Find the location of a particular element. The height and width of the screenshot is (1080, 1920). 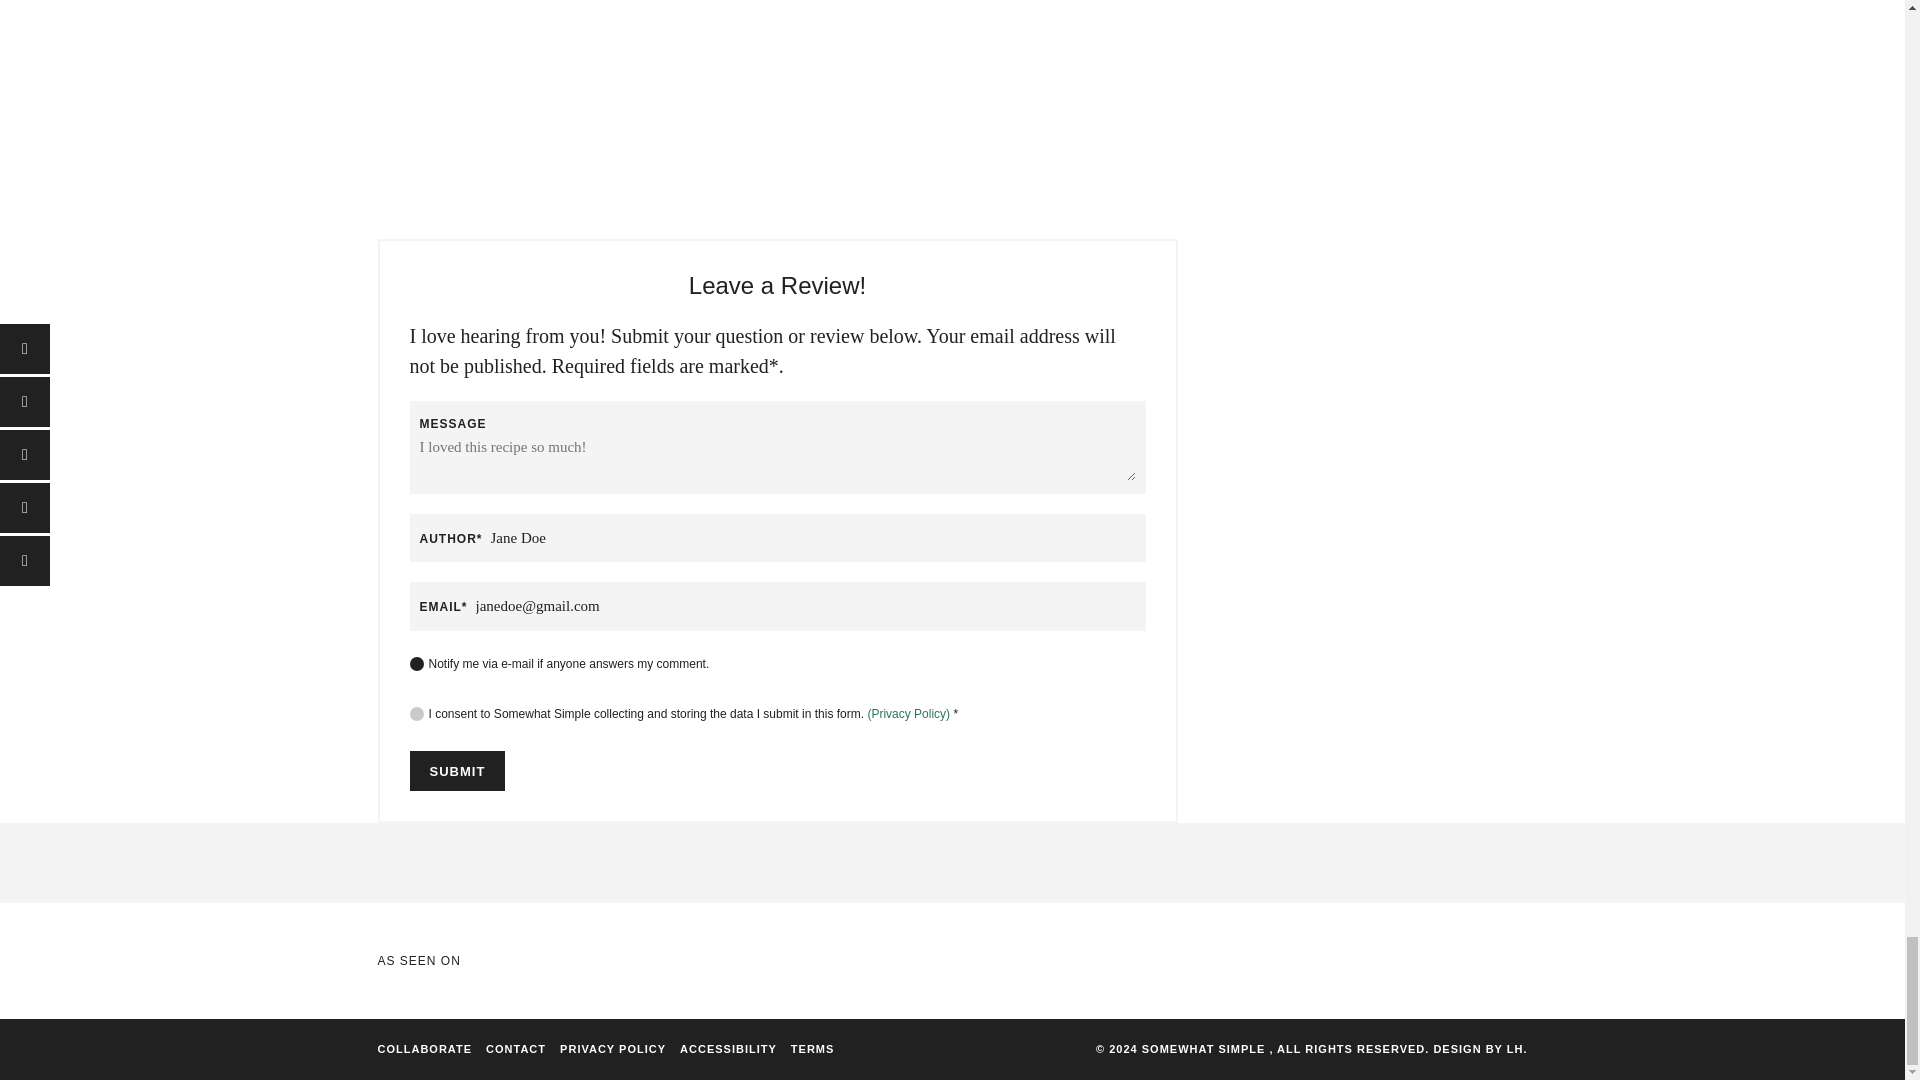

yes is located at coordinates (417, 714).